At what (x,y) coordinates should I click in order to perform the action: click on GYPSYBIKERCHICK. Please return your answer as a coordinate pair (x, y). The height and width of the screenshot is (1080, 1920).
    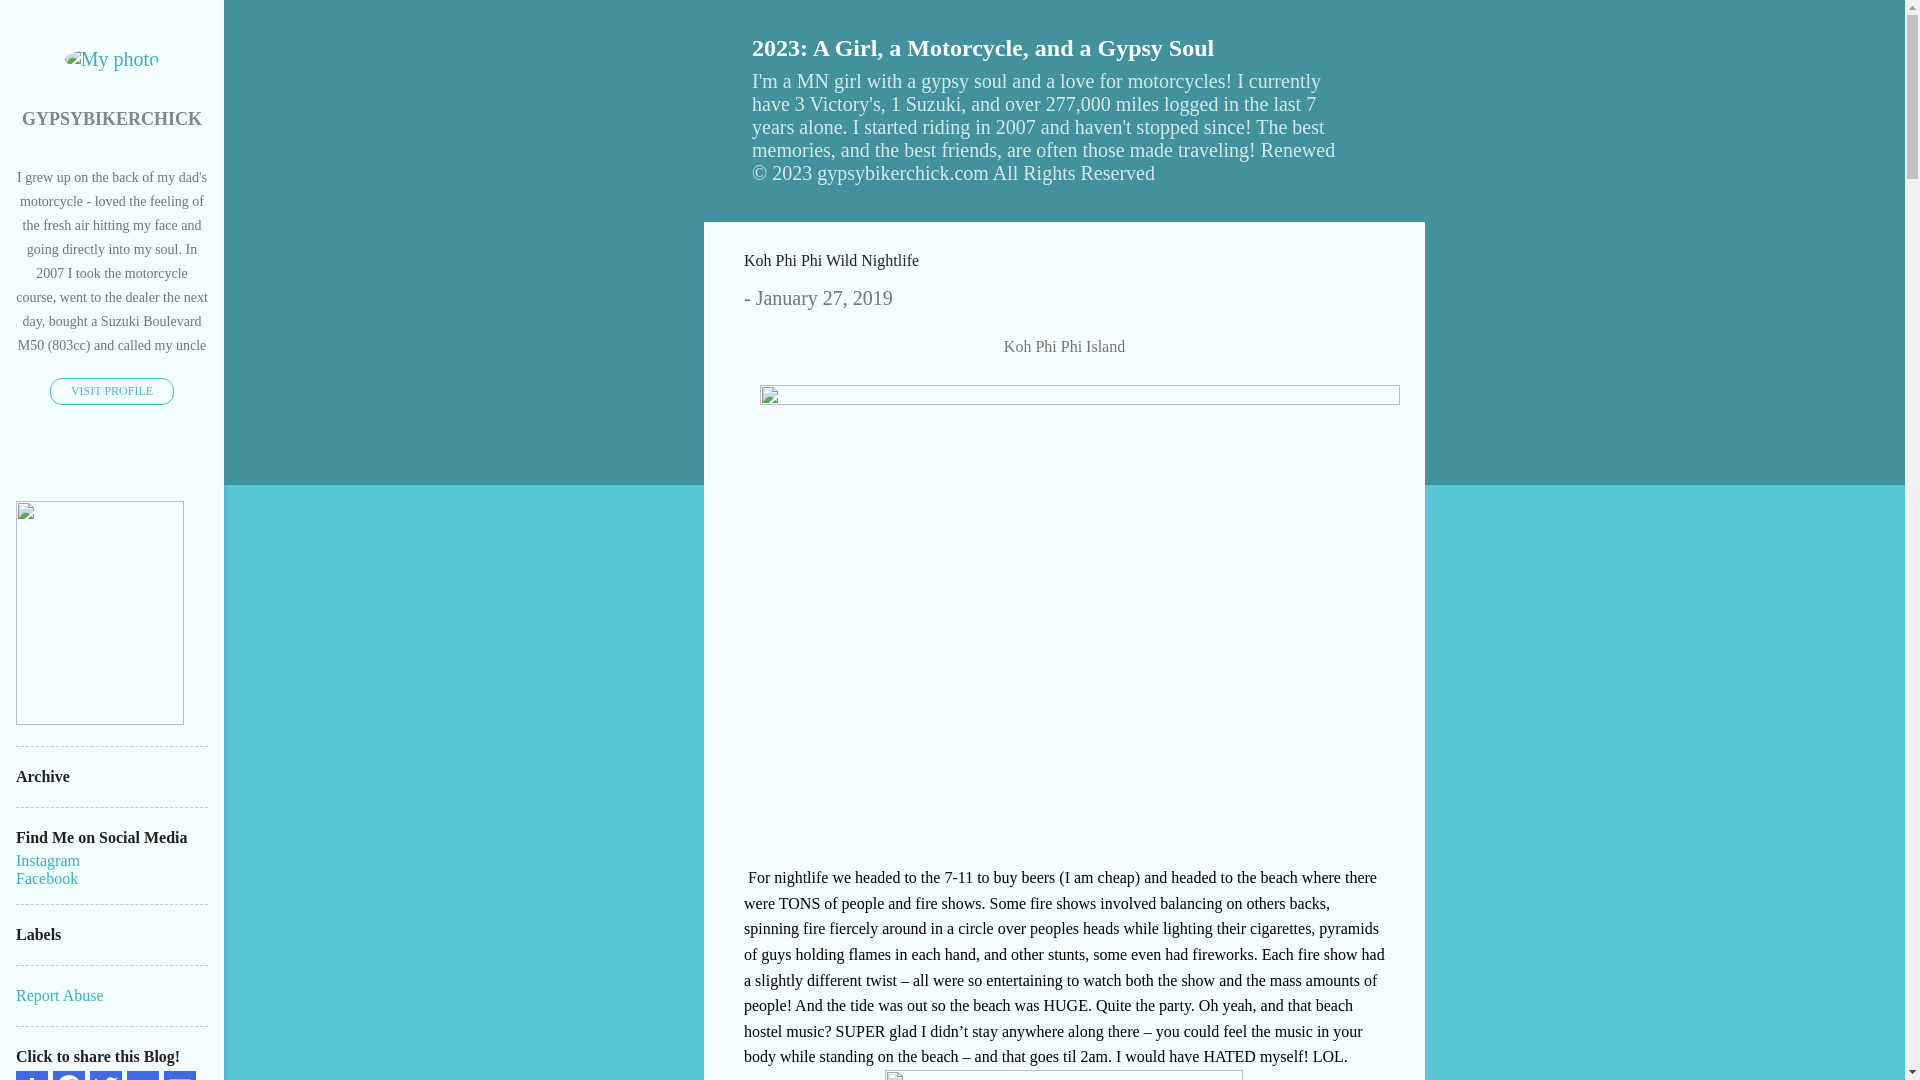
    Looking at the image, I should click on (112, 118).